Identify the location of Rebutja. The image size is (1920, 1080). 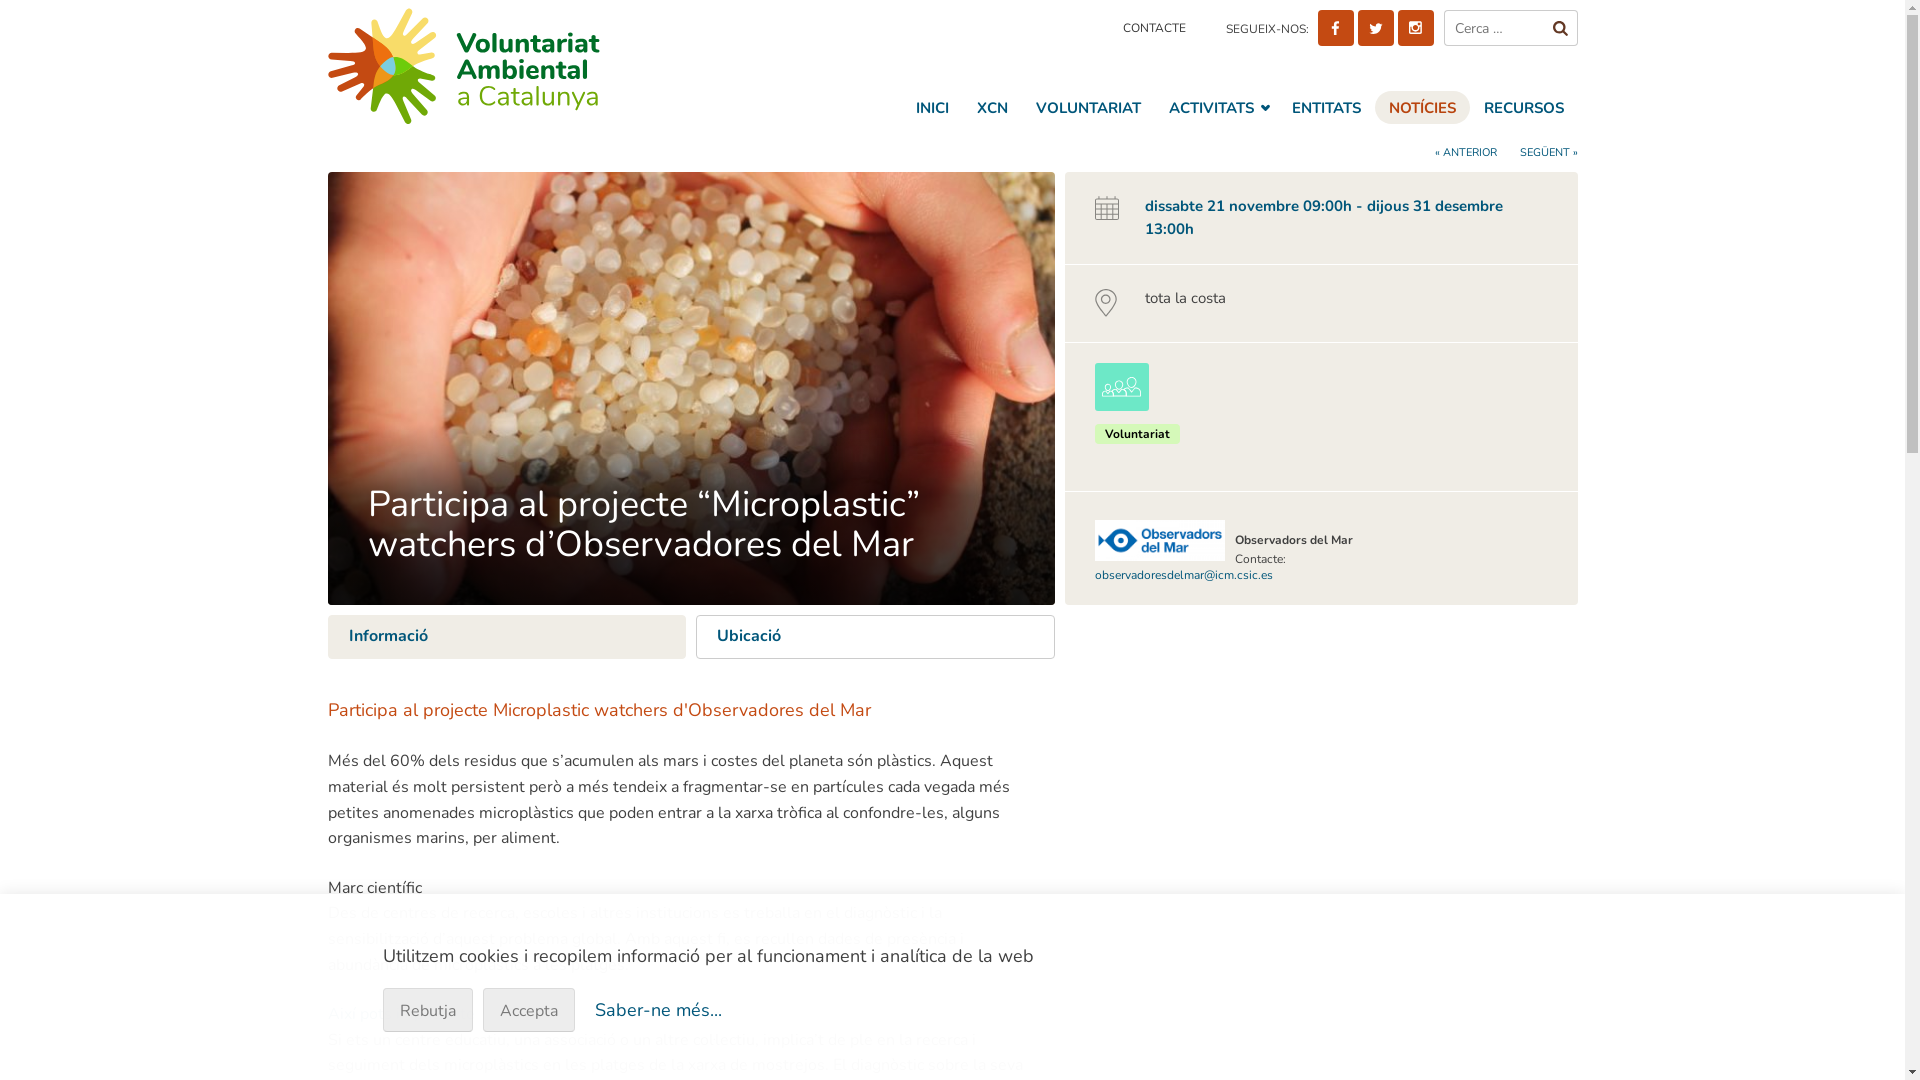
(427, 1010).